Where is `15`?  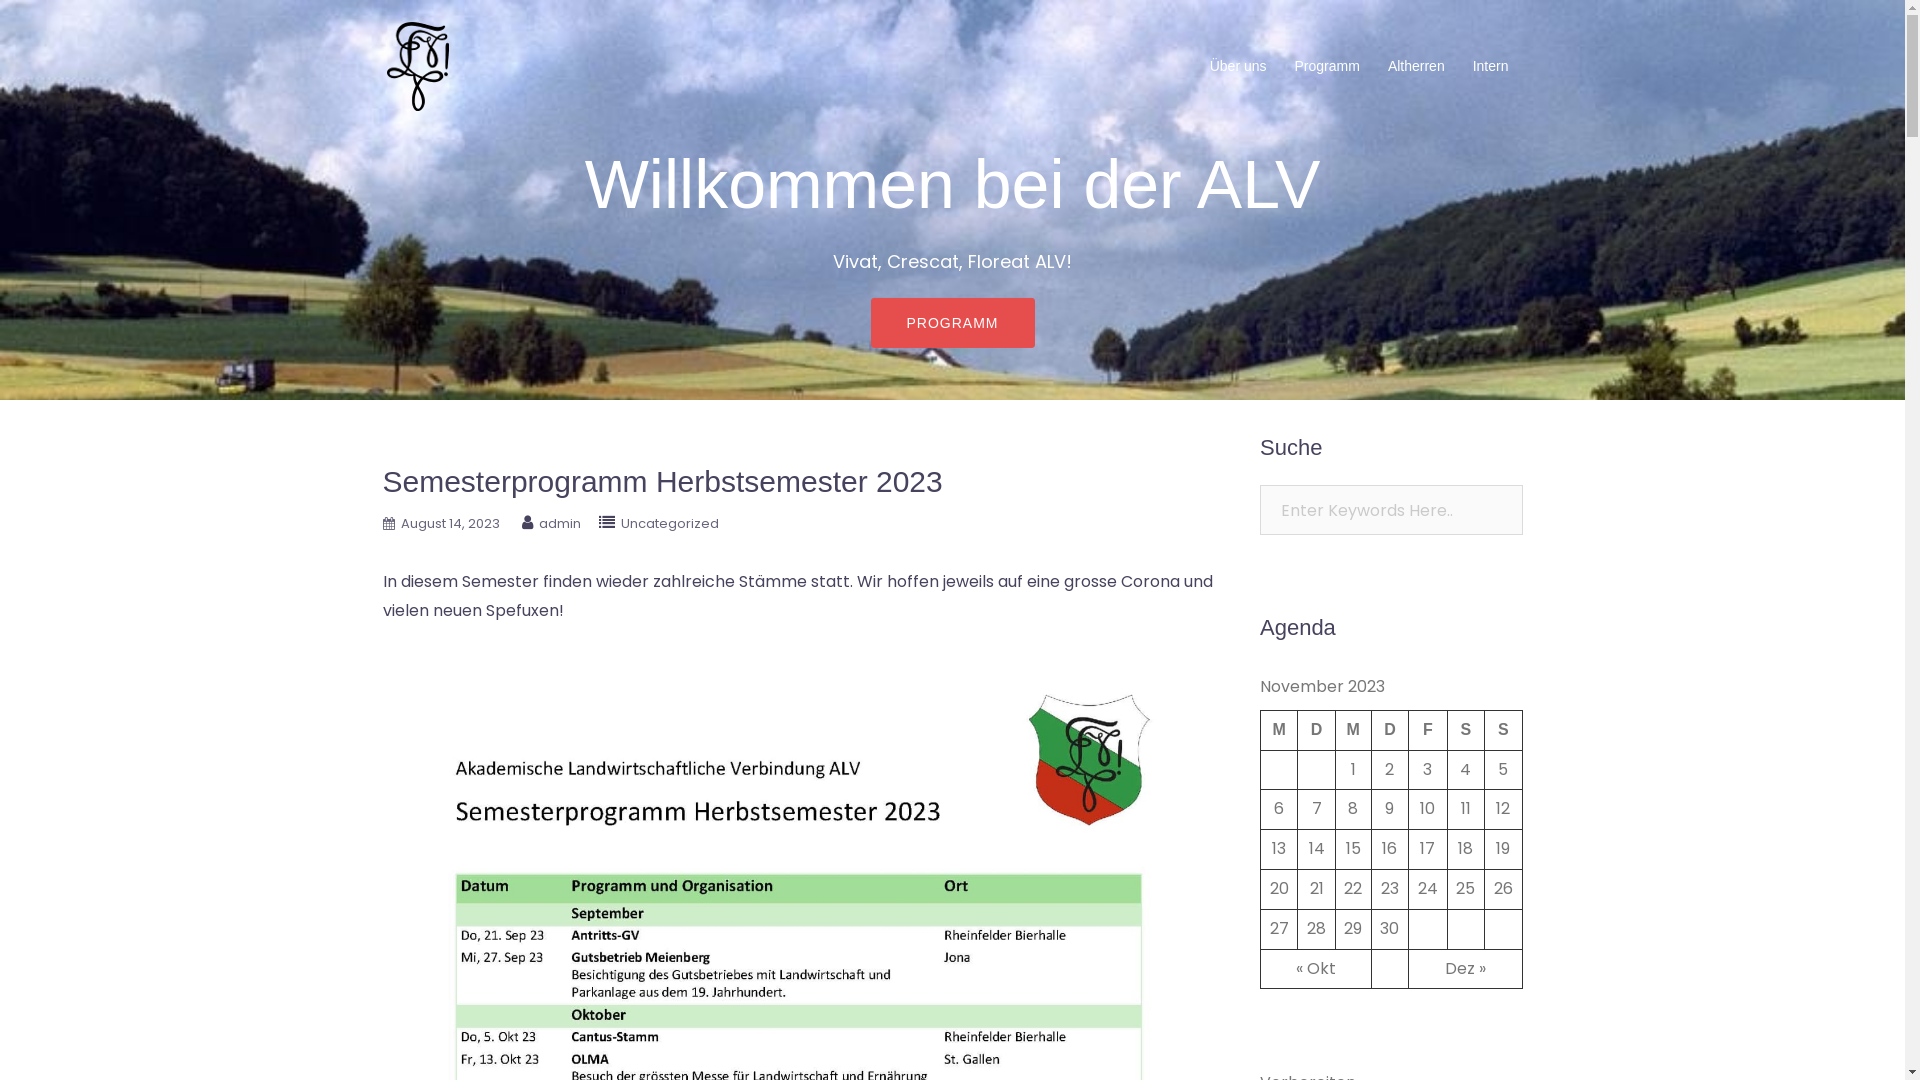 15 is located at coordinates (1354, 848).